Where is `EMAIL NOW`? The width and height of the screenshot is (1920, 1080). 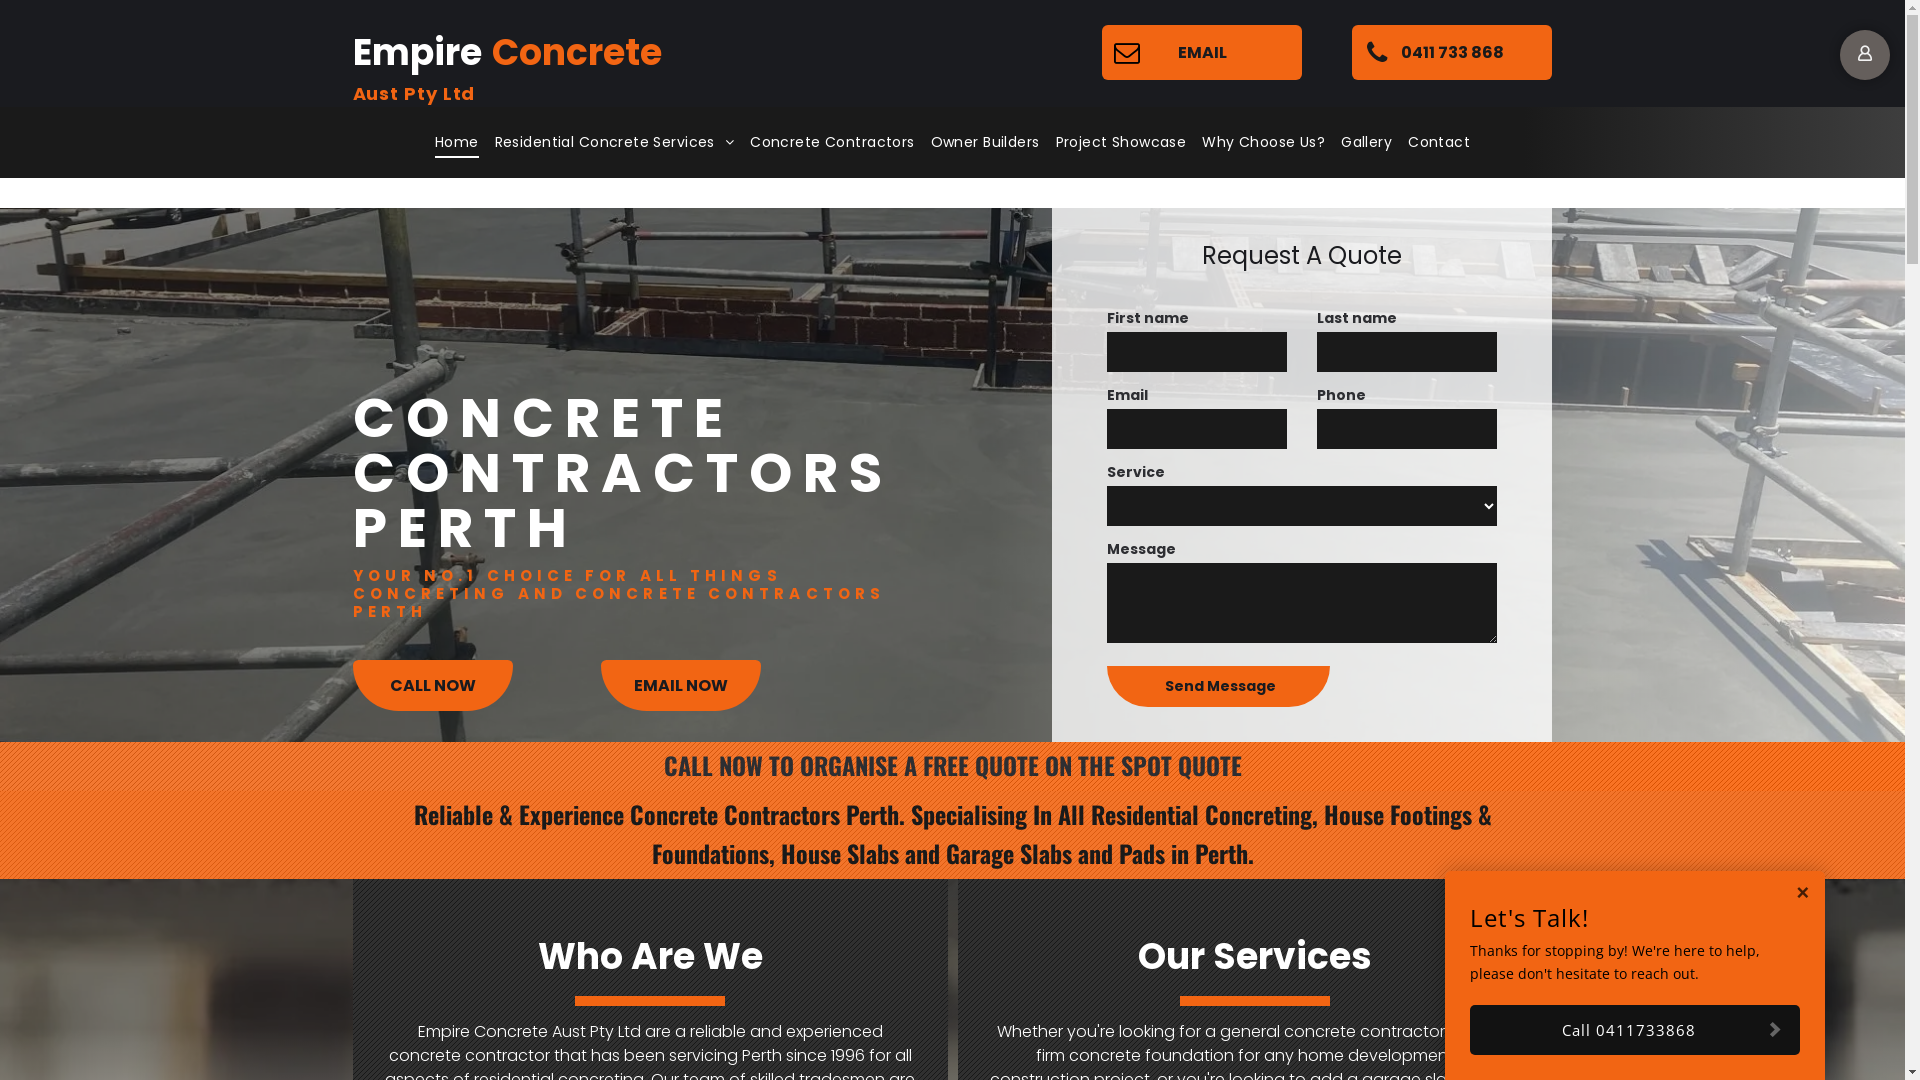 EMAIL NOW is located at coordinates (681, 686).